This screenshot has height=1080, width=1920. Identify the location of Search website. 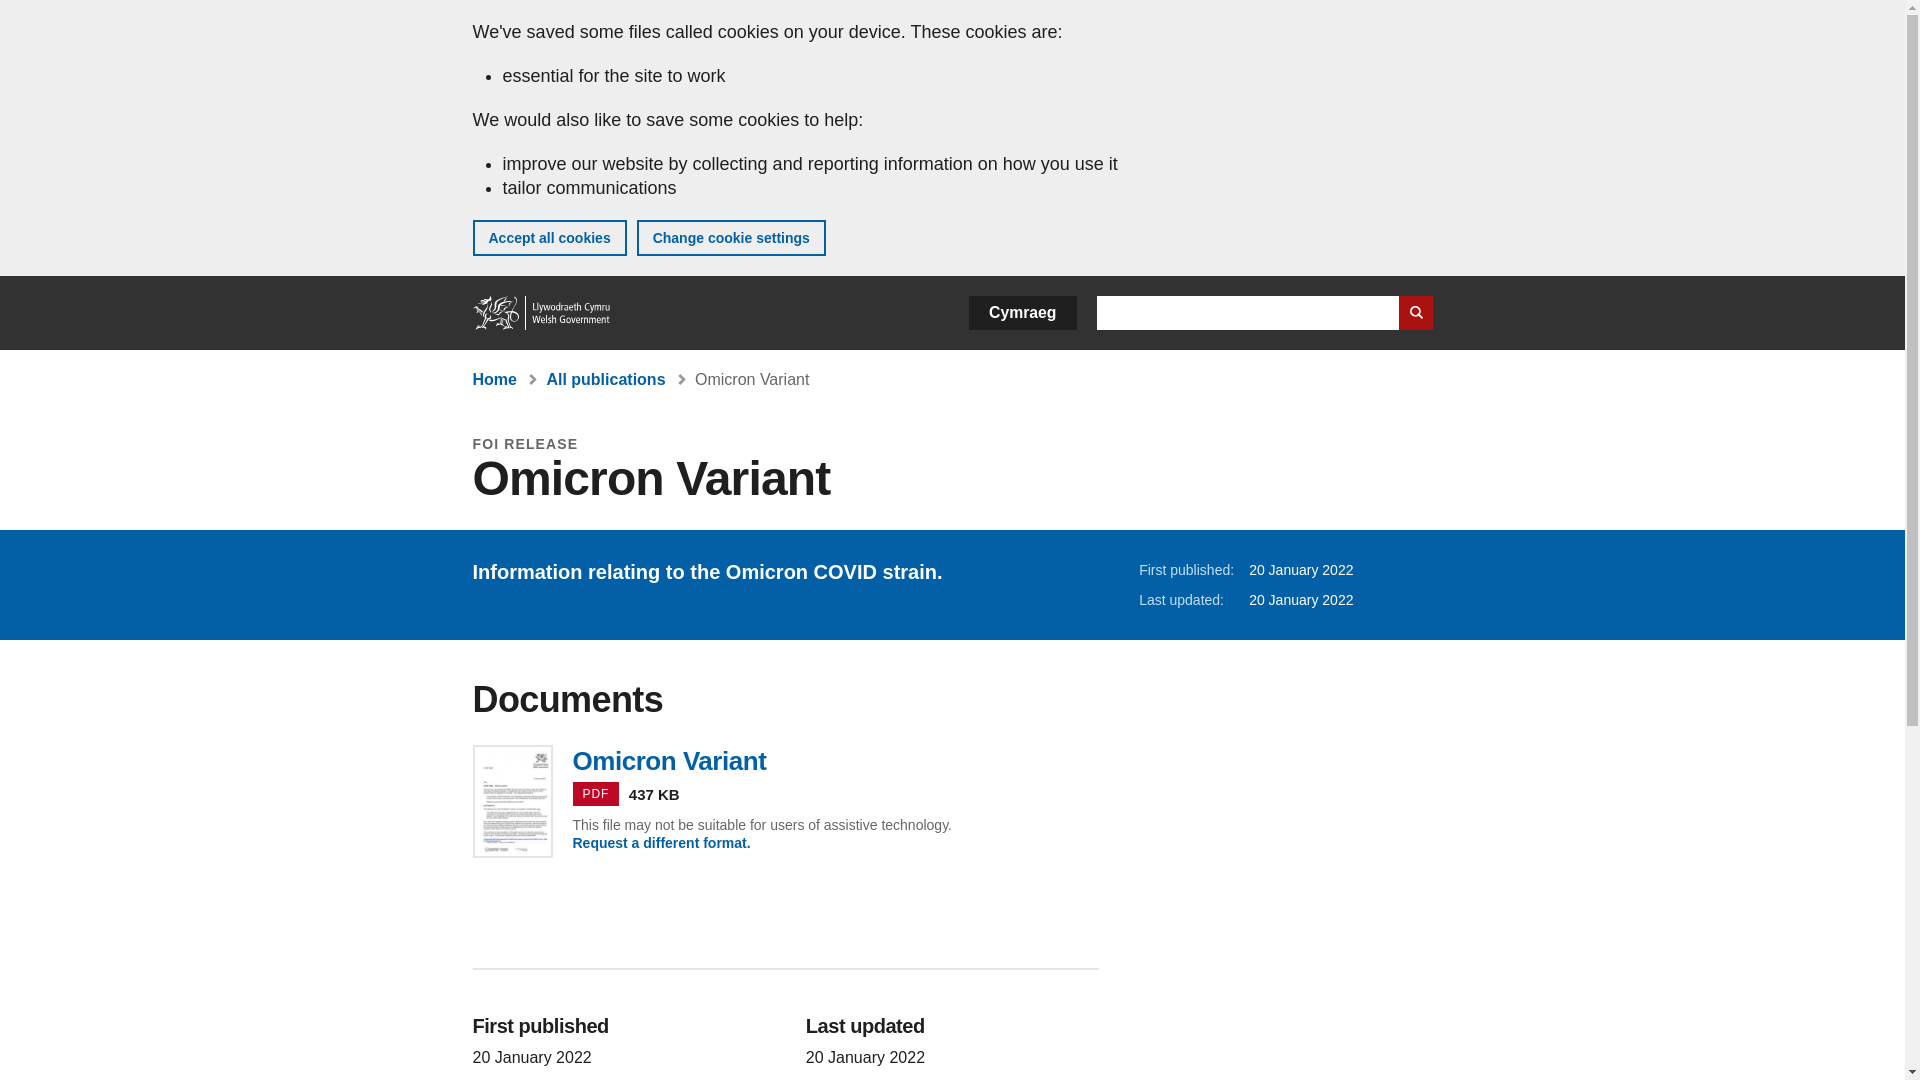
(785, 760).